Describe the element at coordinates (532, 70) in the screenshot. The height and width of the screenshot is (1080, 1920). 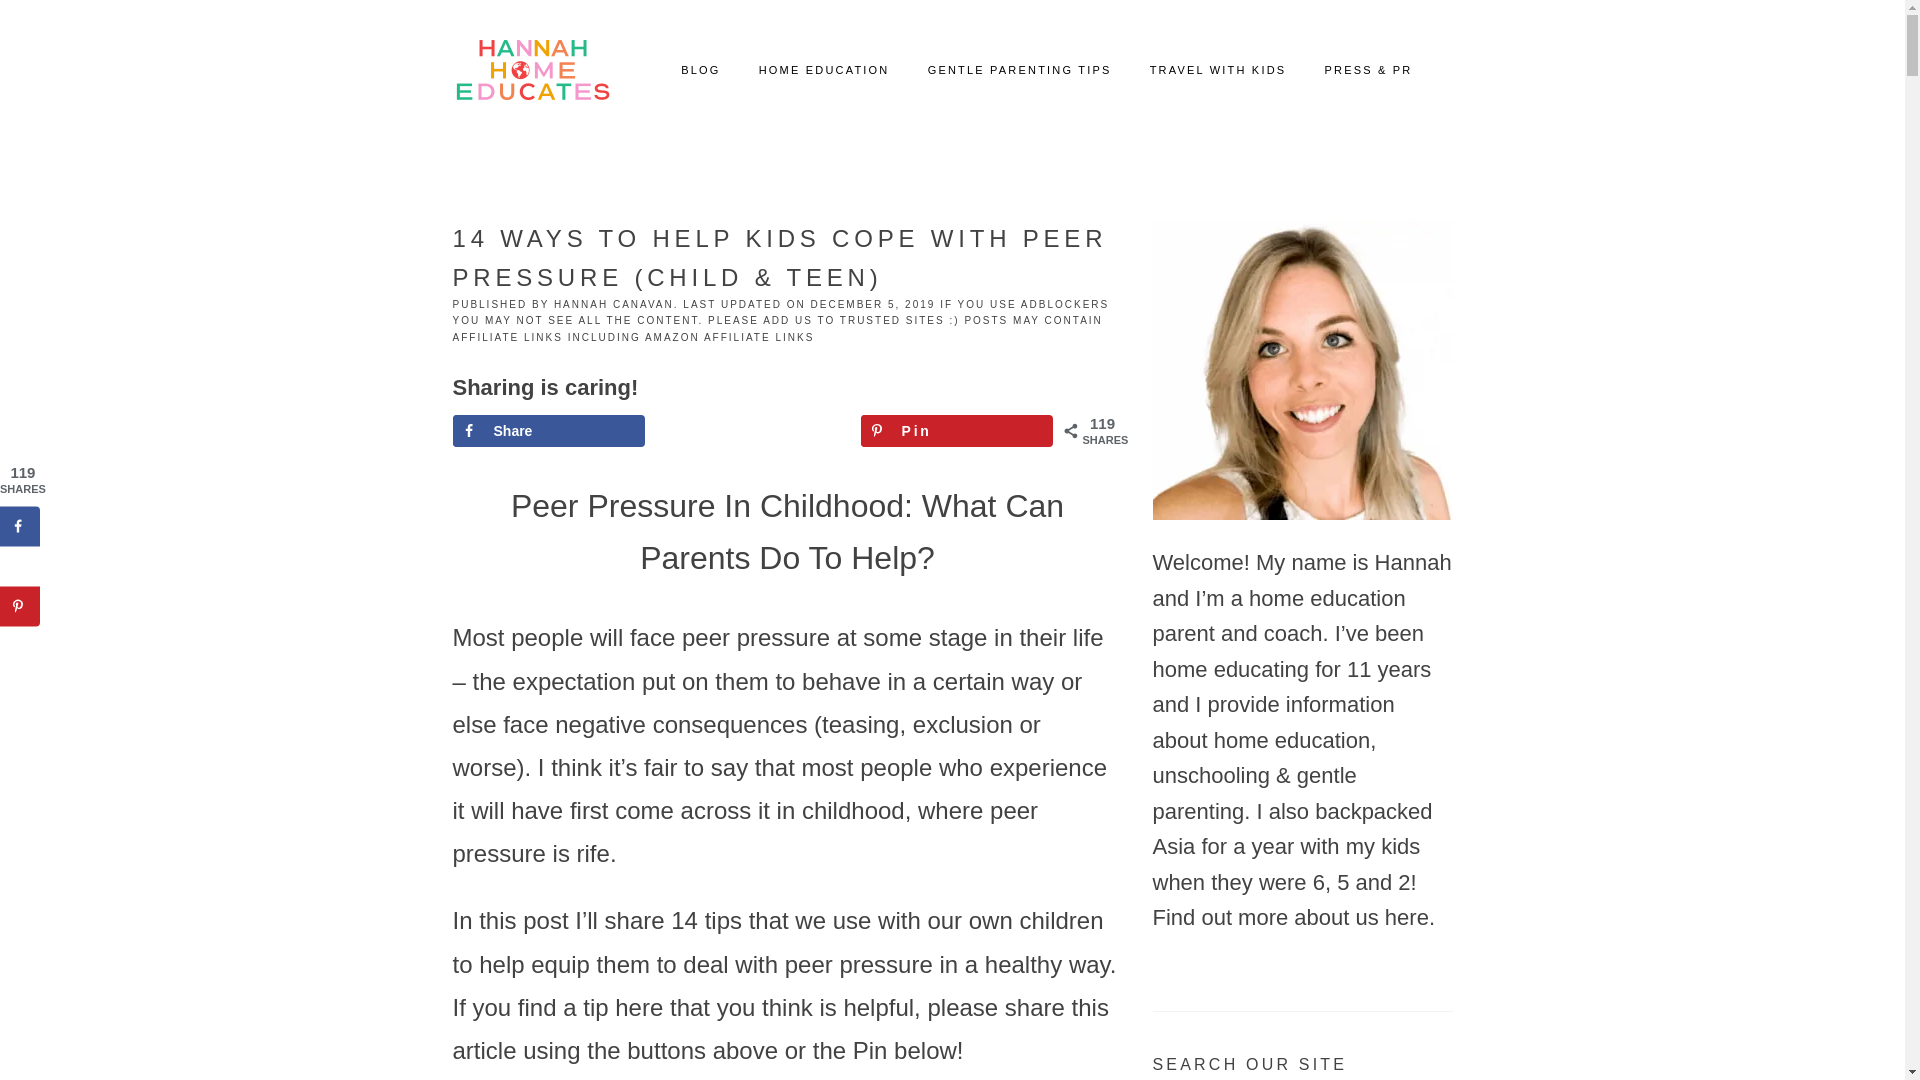
I see `ADVENTURE TRAVEL FAMILY` at that location.